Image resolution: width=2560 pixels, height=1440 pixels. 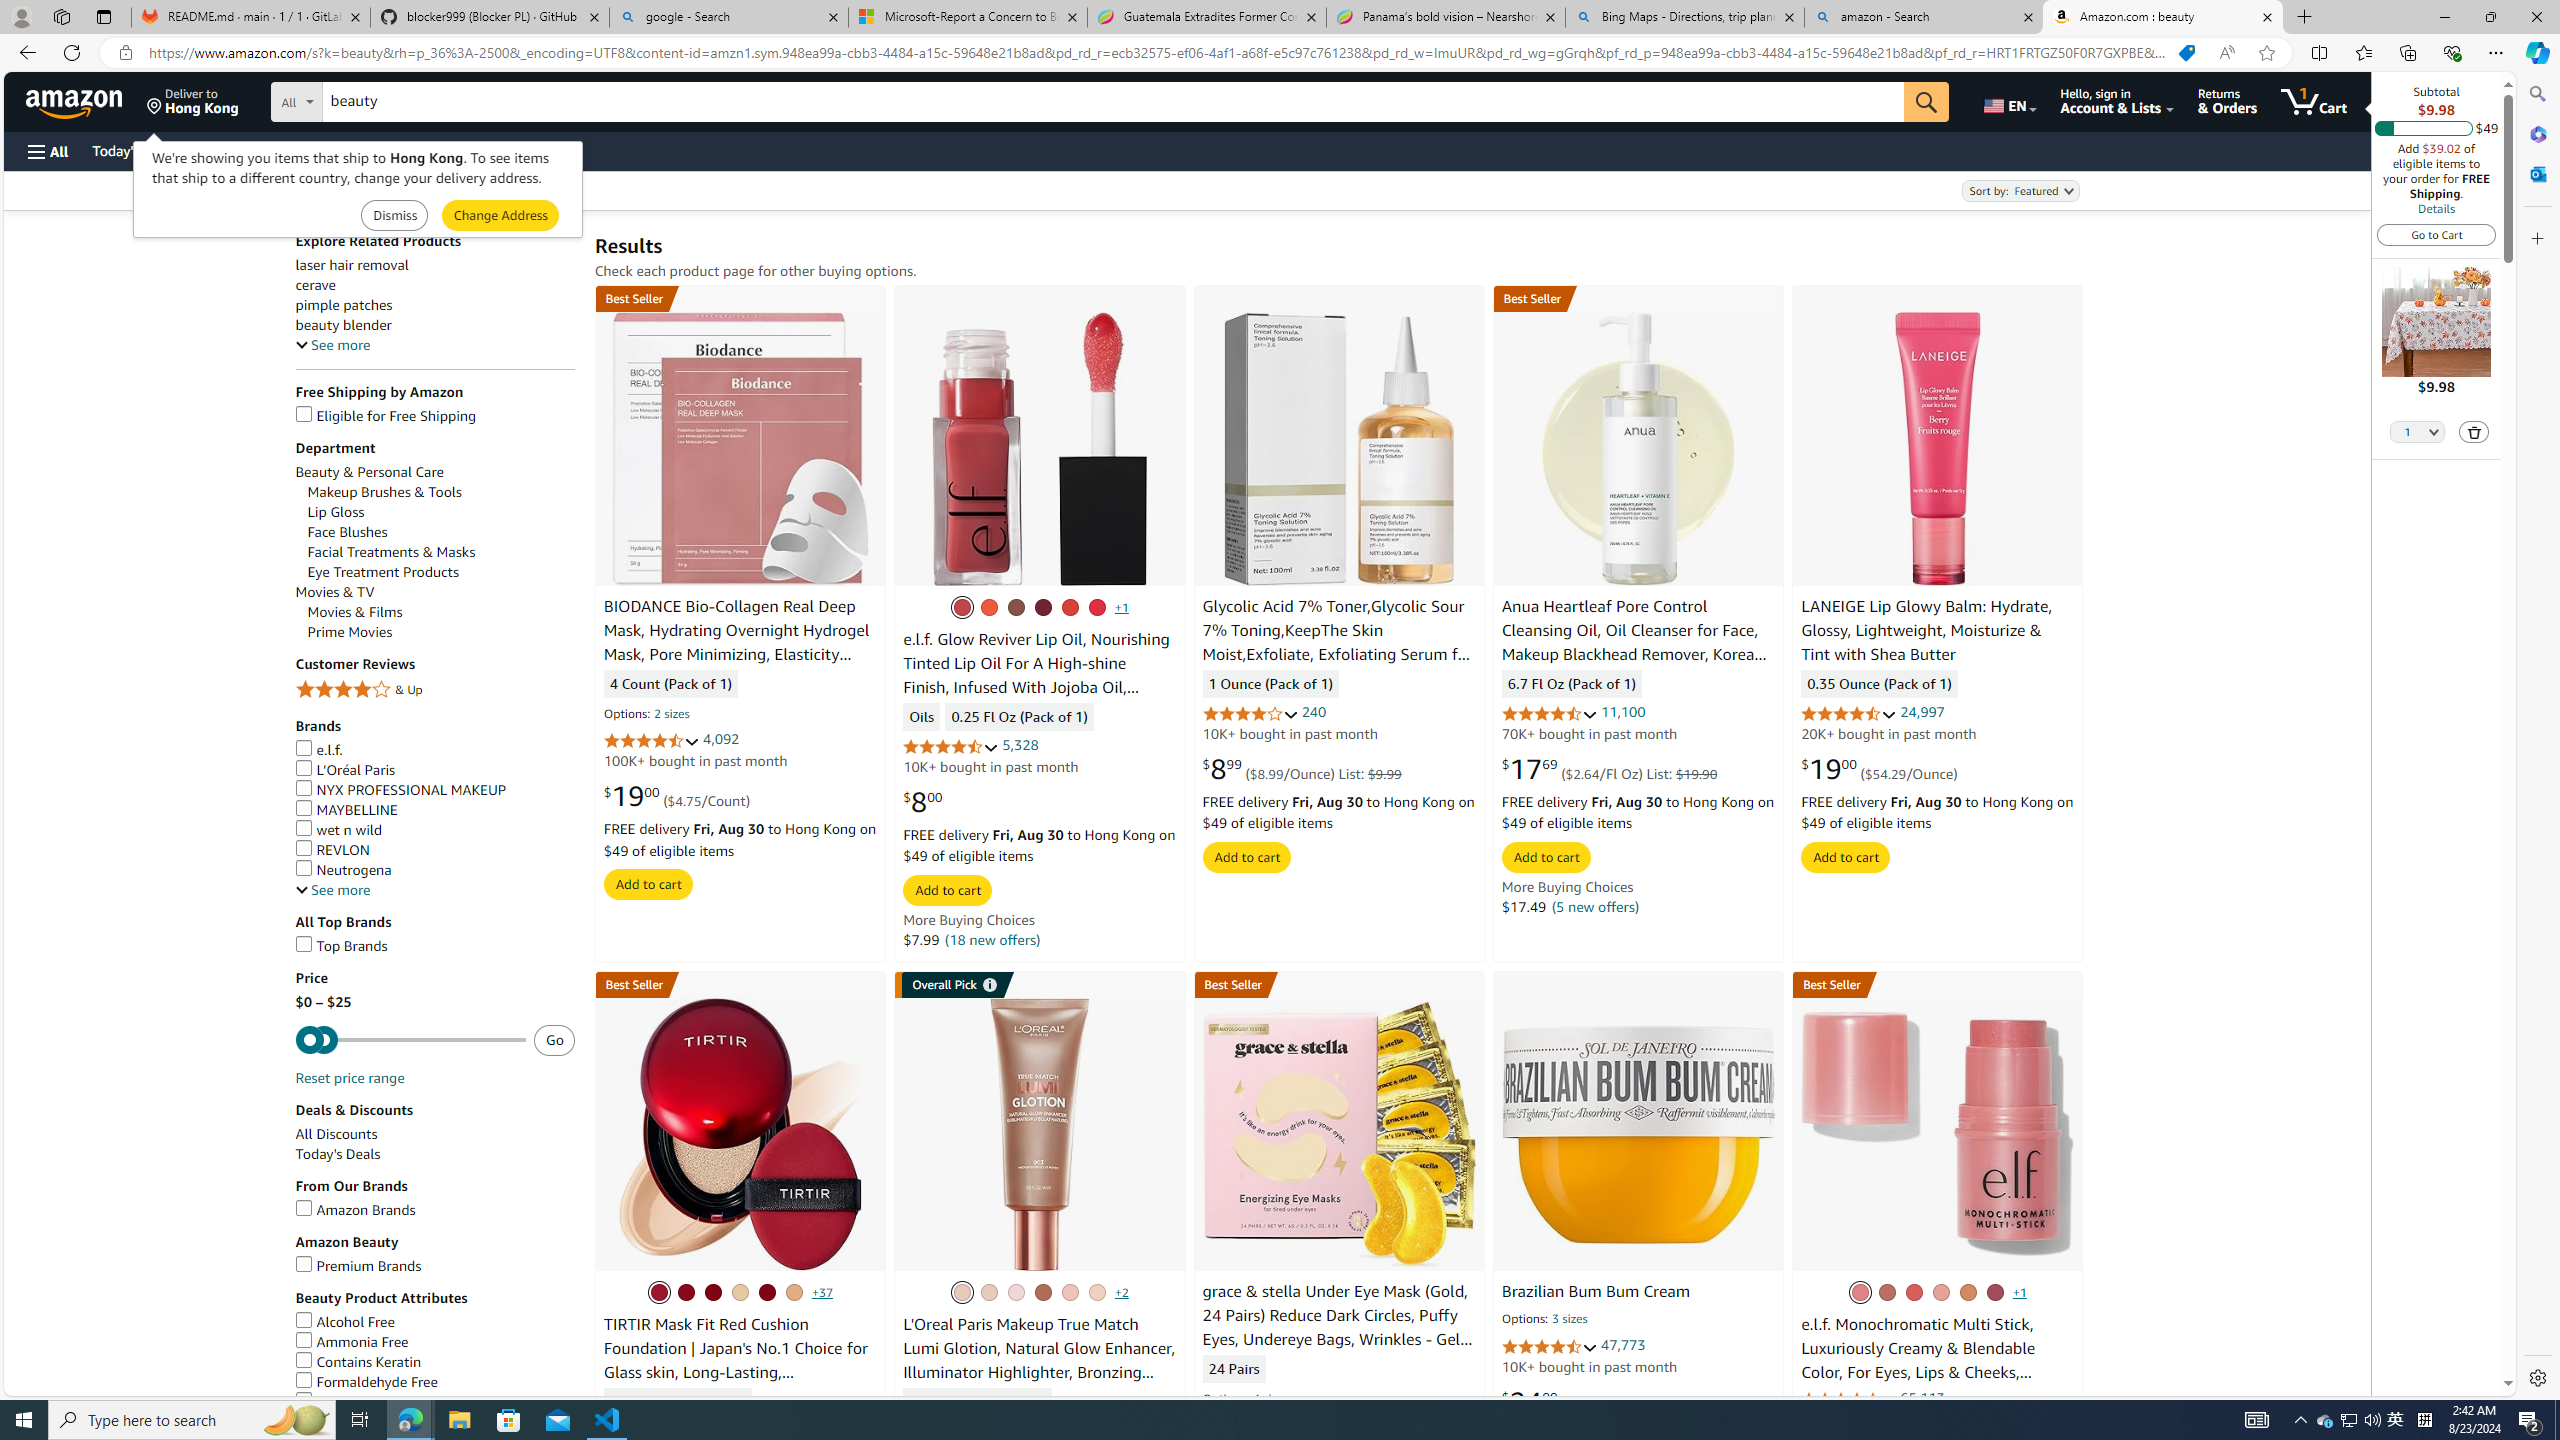 What do you see at coordinates (1608, 769) in the screenshot?
I see `$17.69 ( $2.64 /Fl Oz) List: $19.90` at bounding box center [1608, 769].